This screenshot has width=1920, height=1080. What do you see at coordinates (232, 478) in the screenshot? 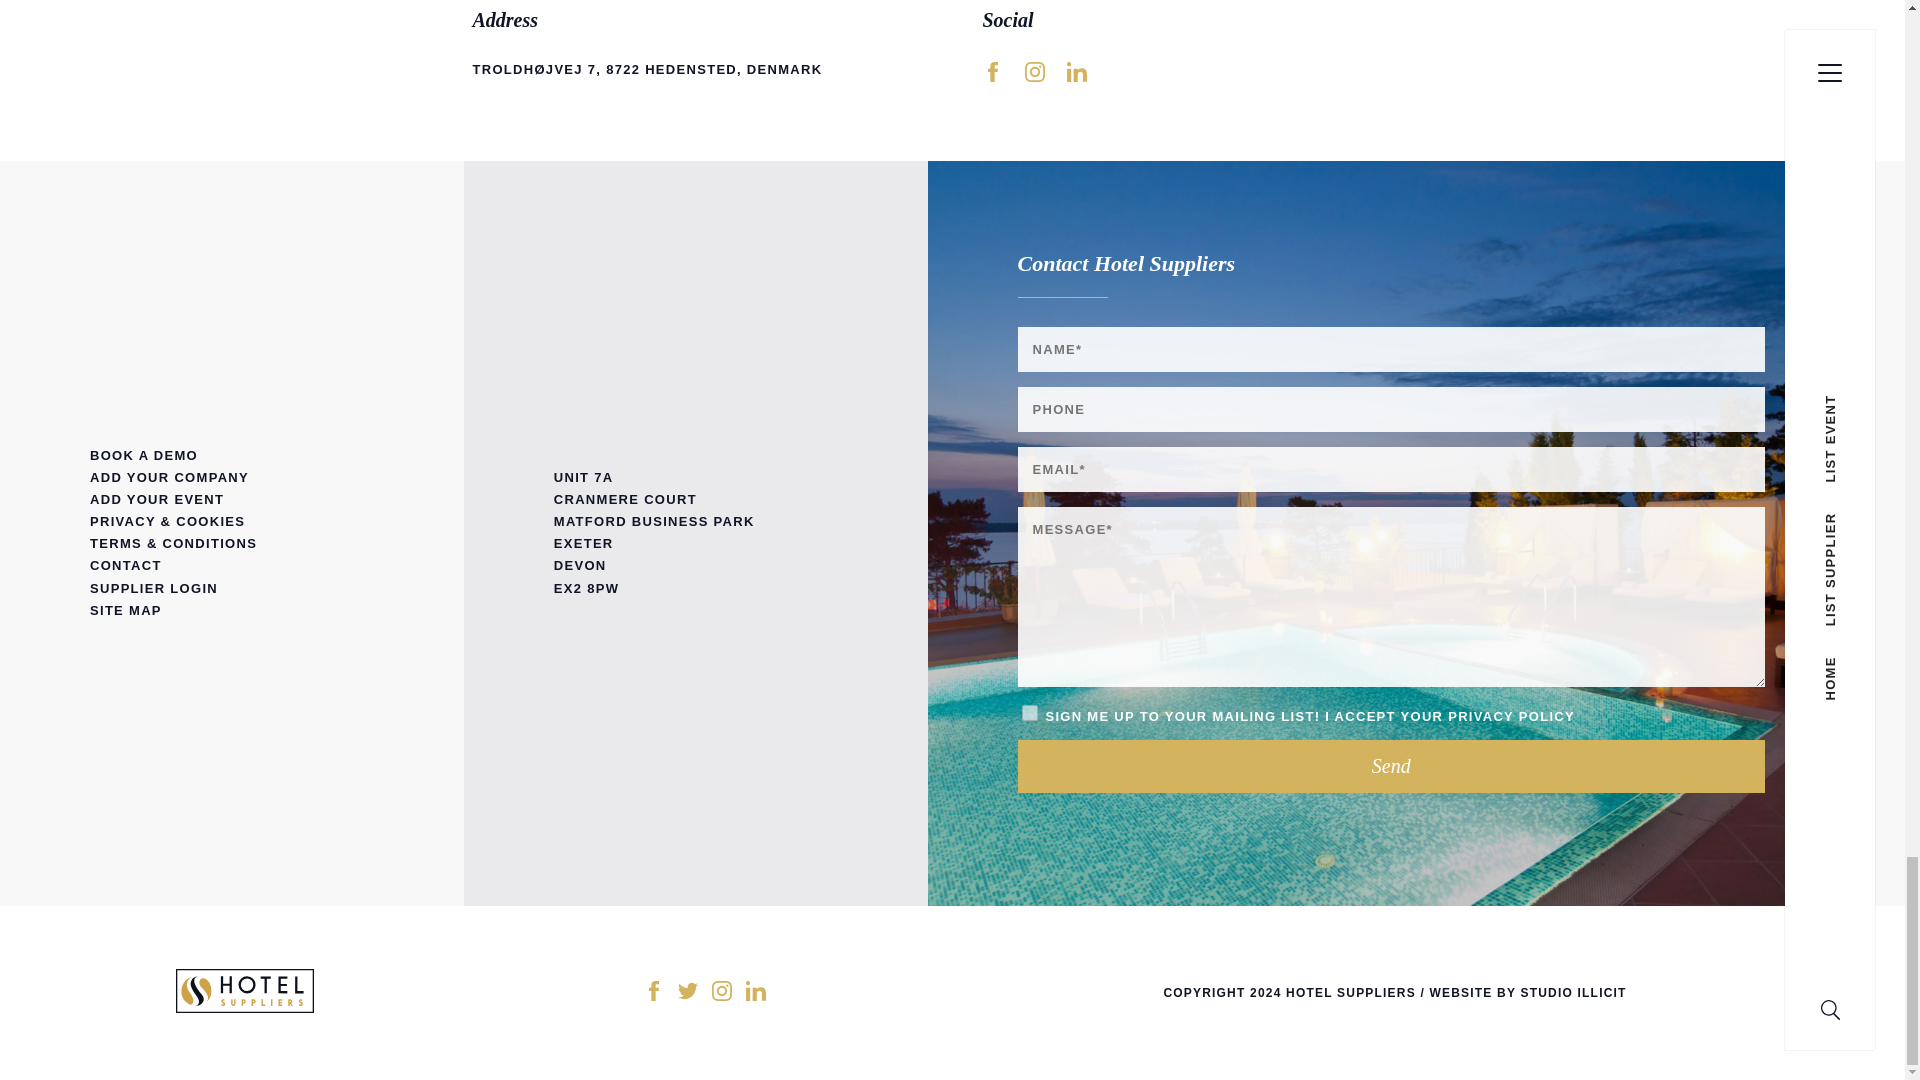
I see `ADD YOUR COMPANY` at bounding box center [232, 478].